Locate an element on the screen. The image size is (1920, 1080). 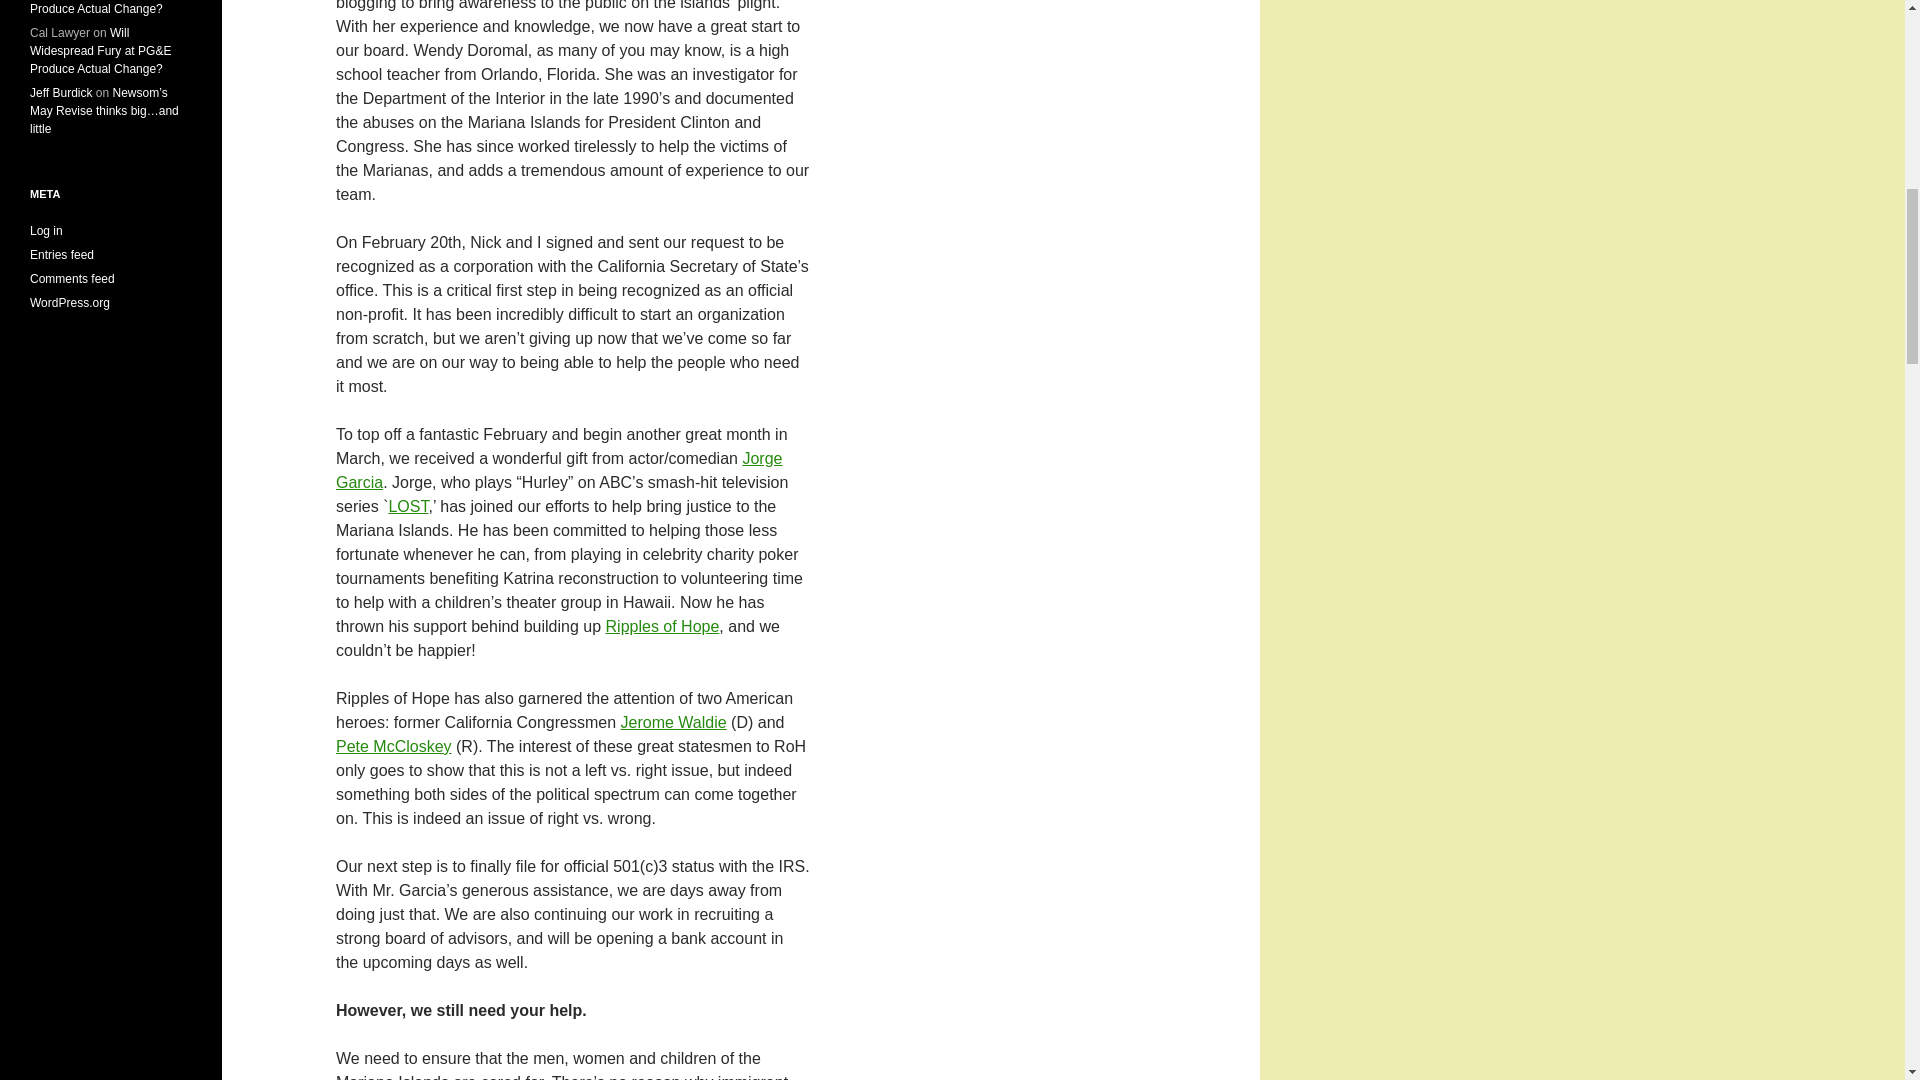
Jorge Garcia is located at coordinates (558, 470).